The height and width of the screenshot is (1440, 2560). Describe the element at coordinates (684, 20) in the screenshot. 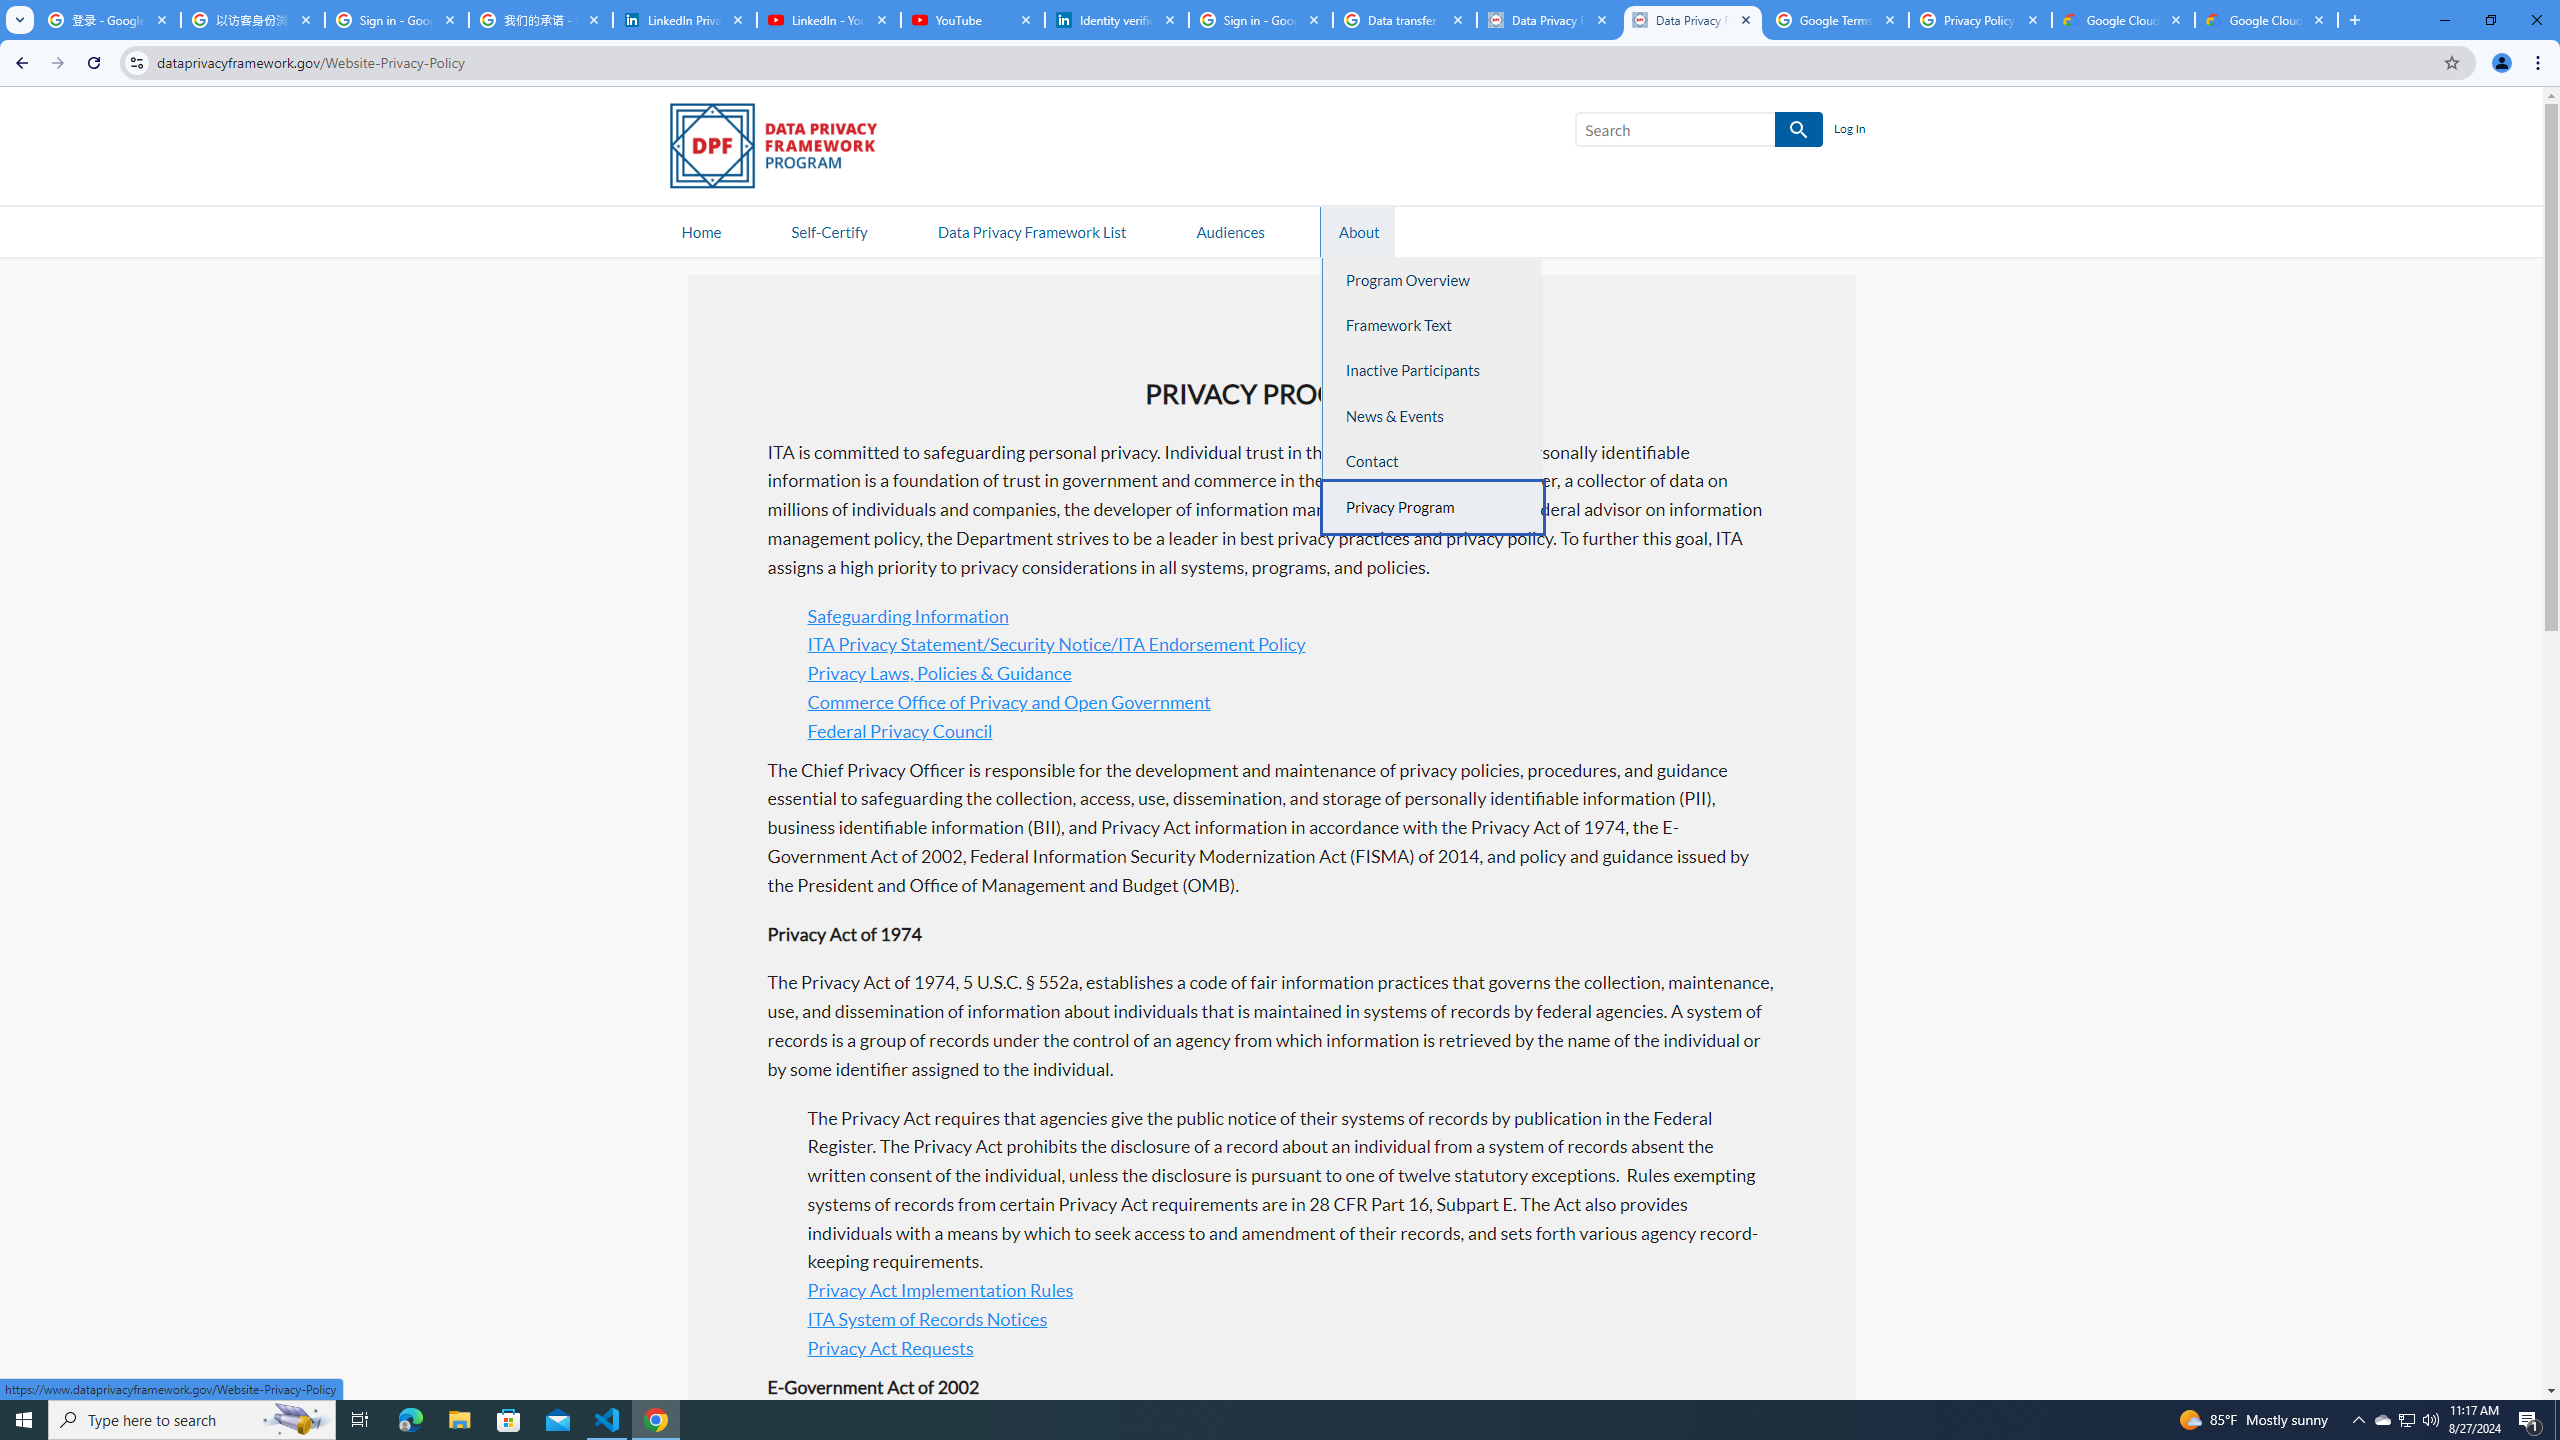

I see `LinkedIn Privacy Policy` at that location.